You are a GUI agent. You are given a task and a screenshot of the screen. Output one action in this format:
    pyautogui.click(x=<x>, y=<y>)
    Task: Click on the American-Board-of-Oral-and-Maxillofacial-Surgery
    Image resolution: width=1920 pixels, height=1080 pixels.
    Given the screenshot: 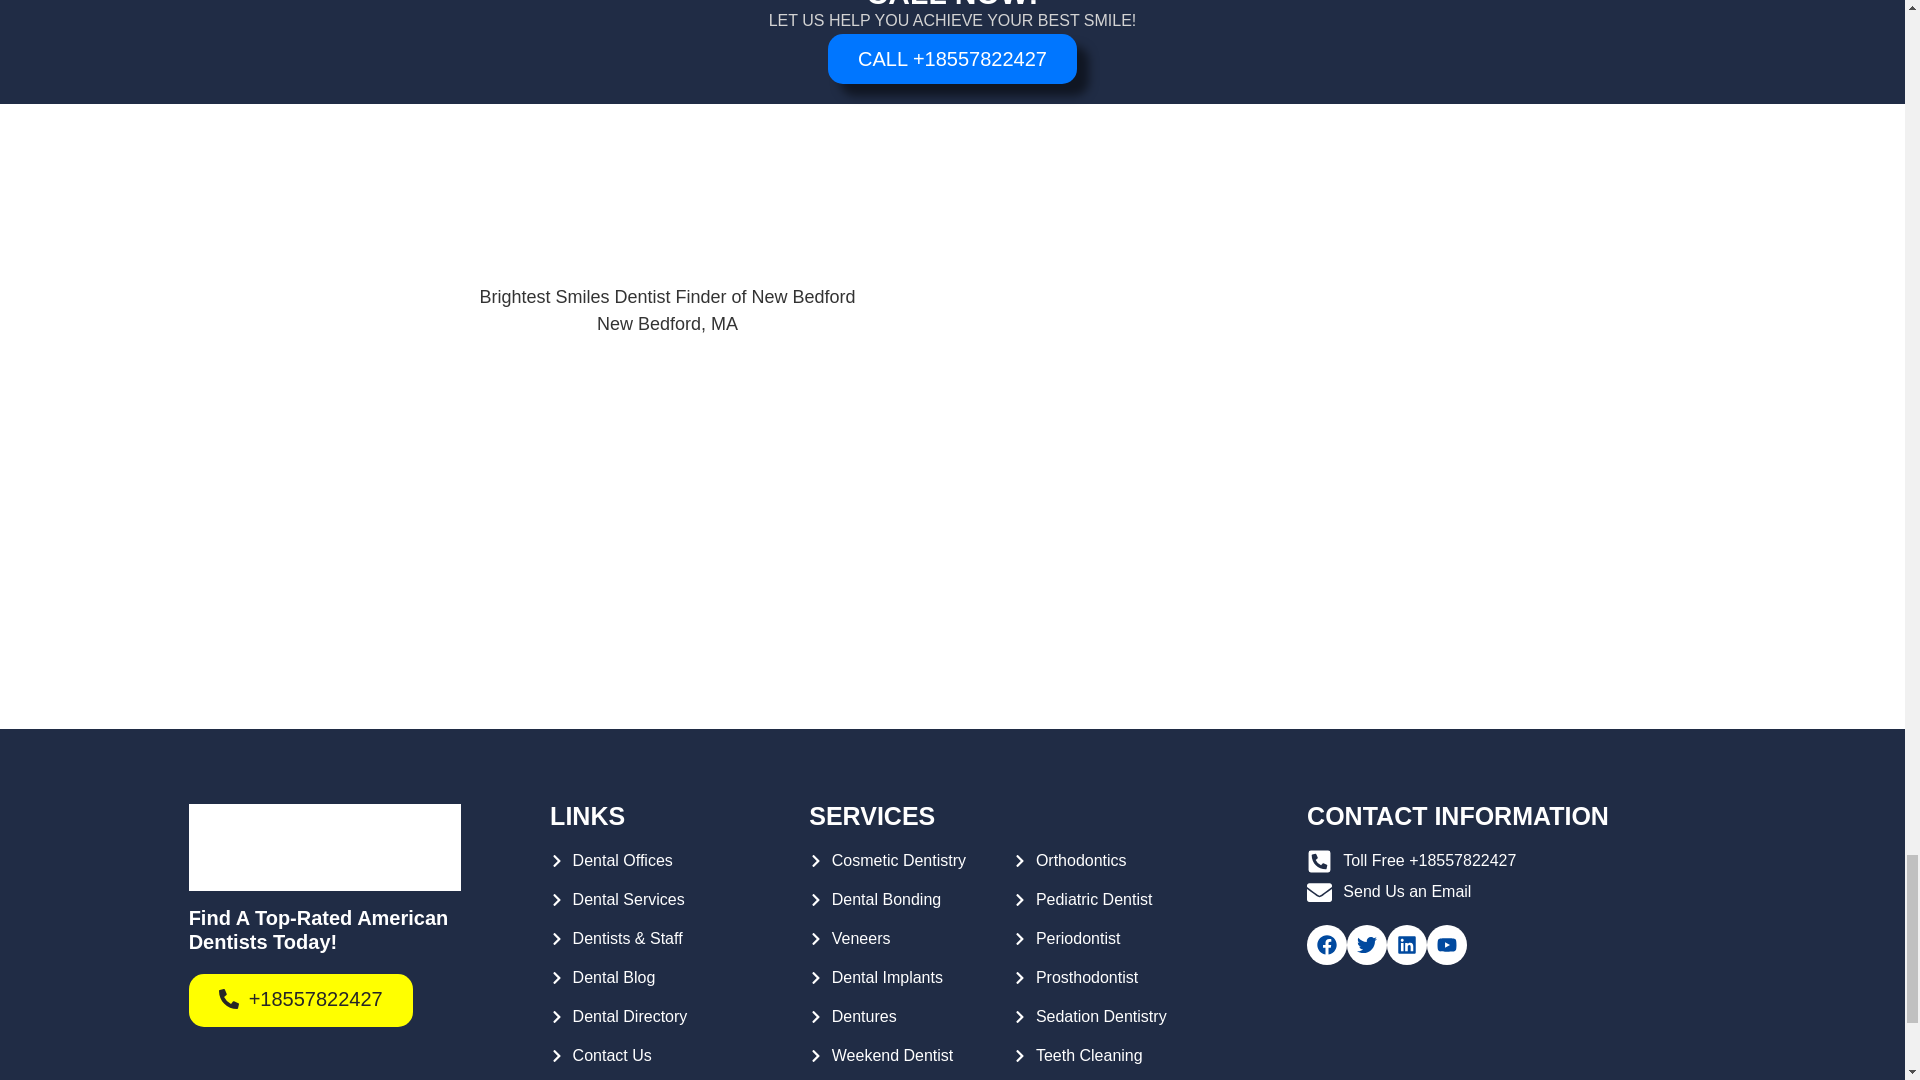 What is the action you would take?
    pyautogui.click(x=1176, y=650)
    